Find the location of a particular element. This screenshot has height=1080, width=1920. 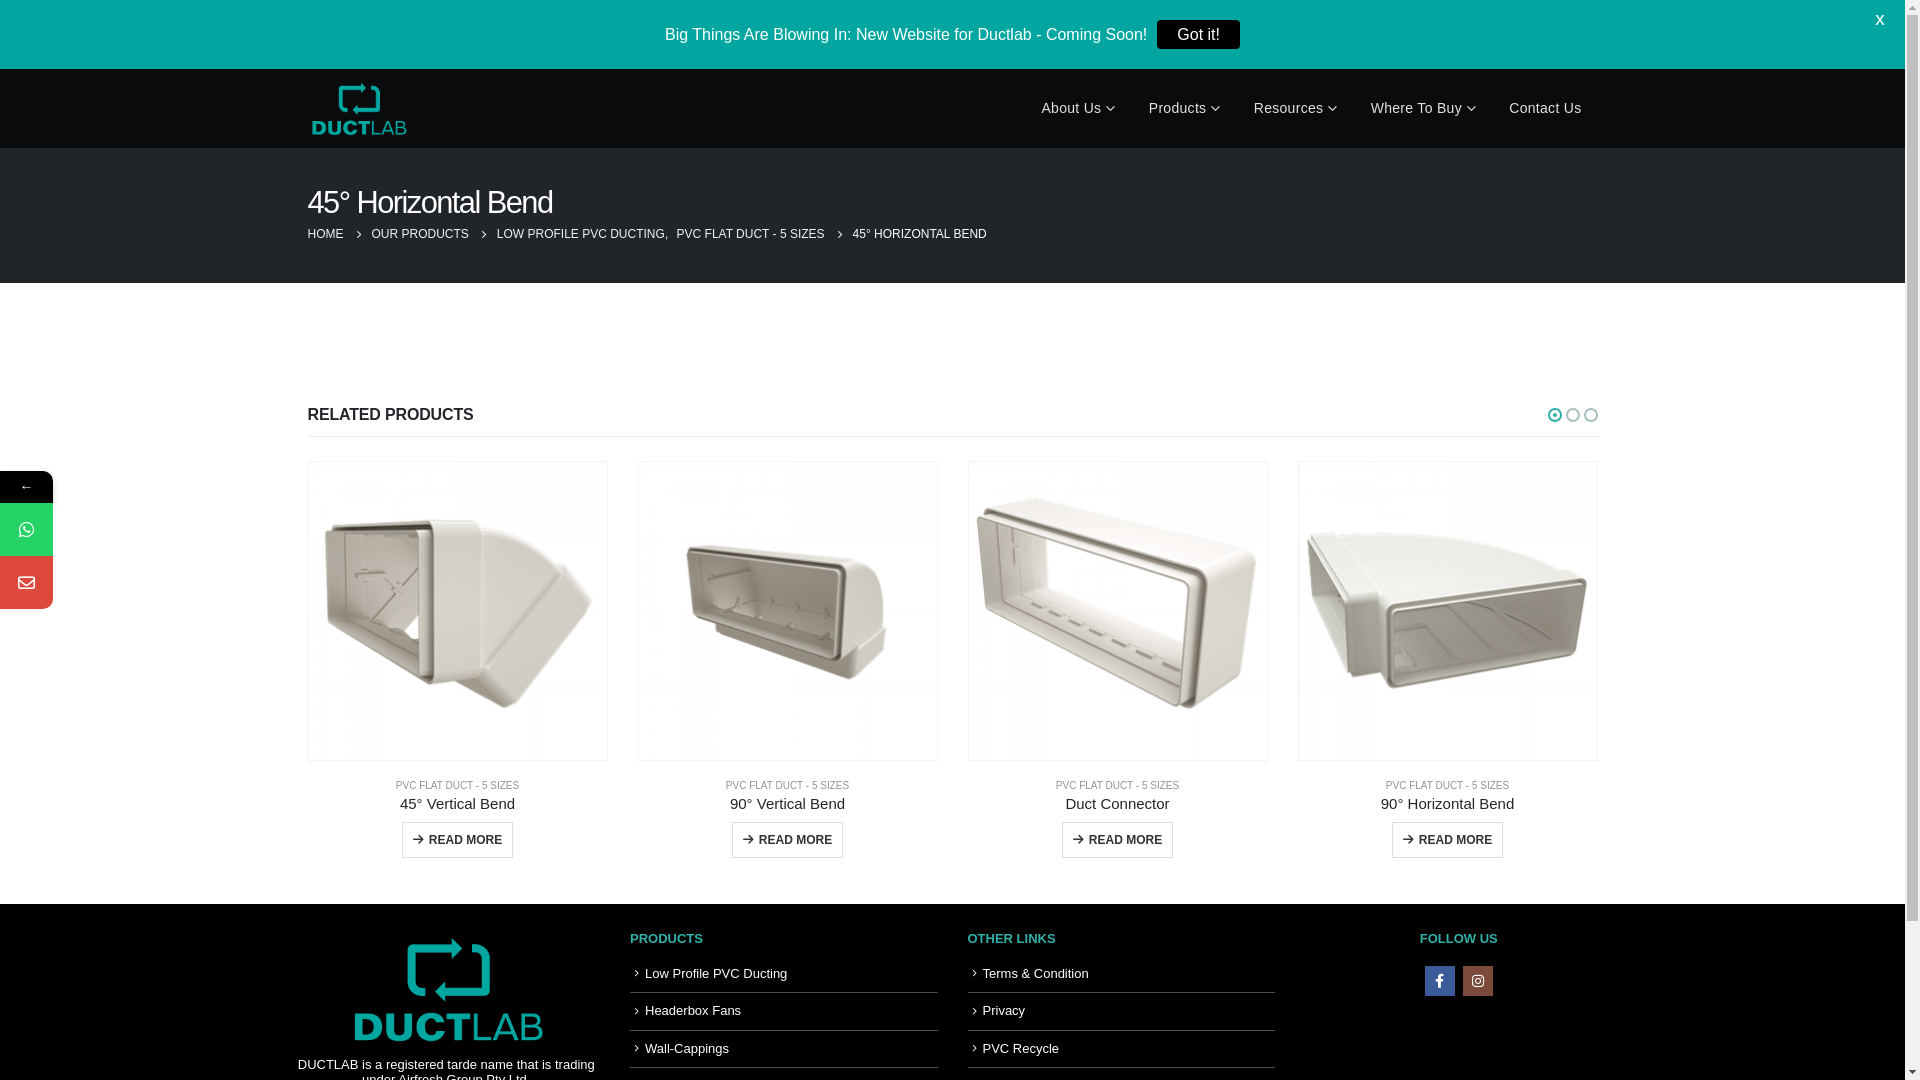

Email is located at coordinates (122, 582).